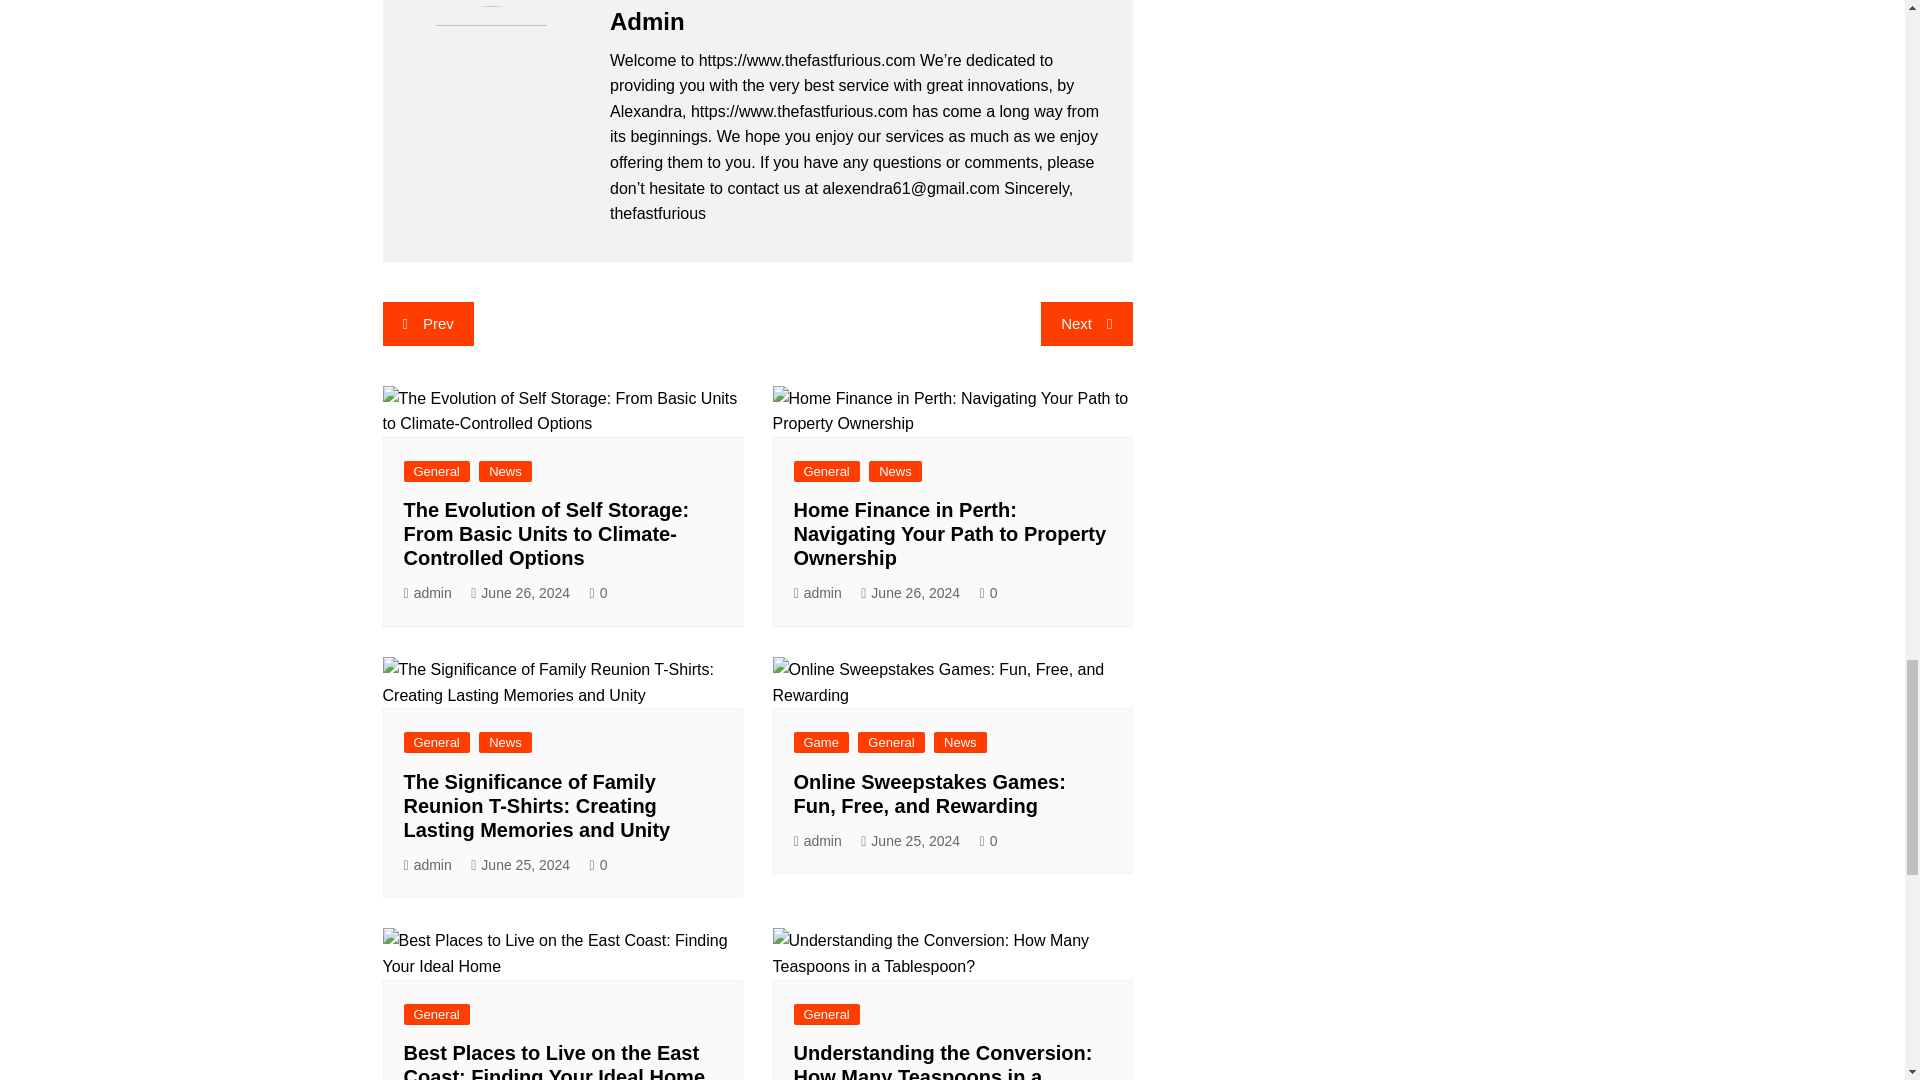 This screenshot has height=1080, width=1920. I want to click on General, so click(436, 471).